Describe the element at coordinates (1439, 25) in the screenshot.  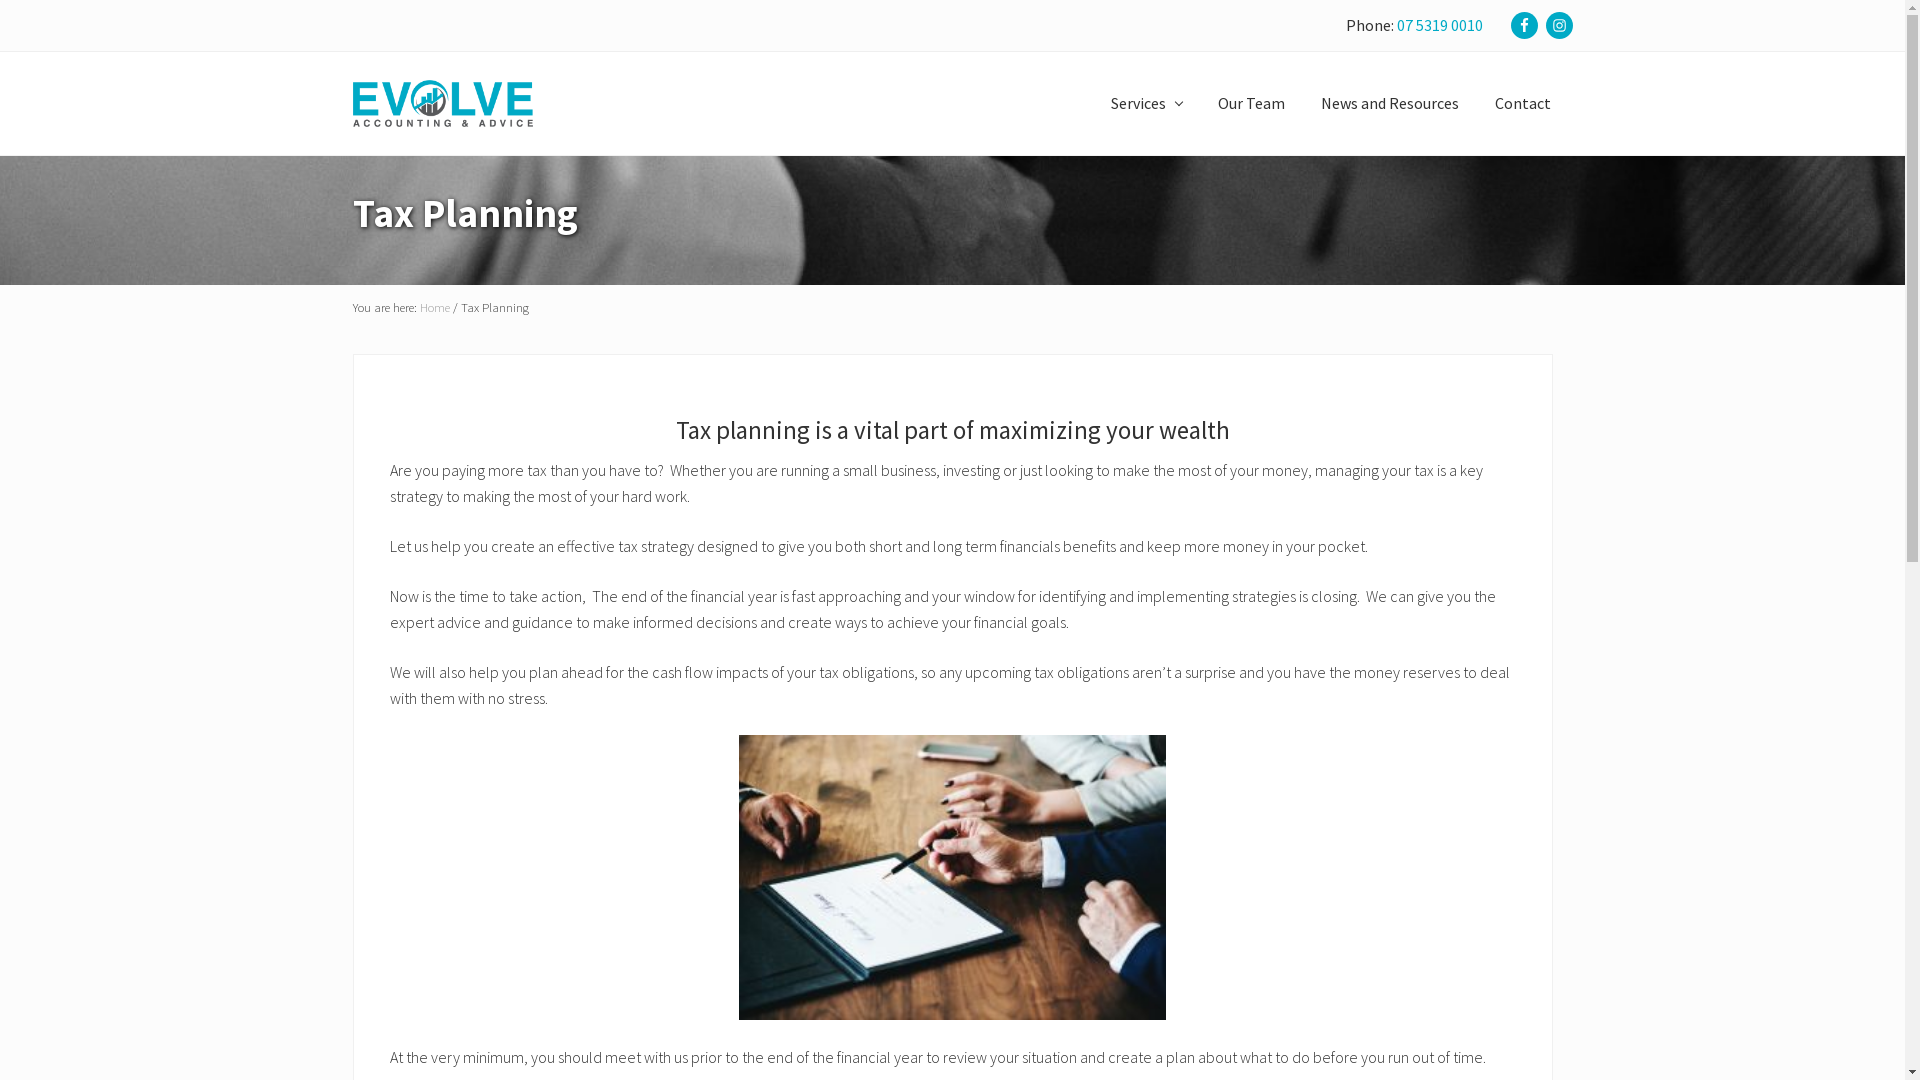
I see `07 5319 0010` at that location.